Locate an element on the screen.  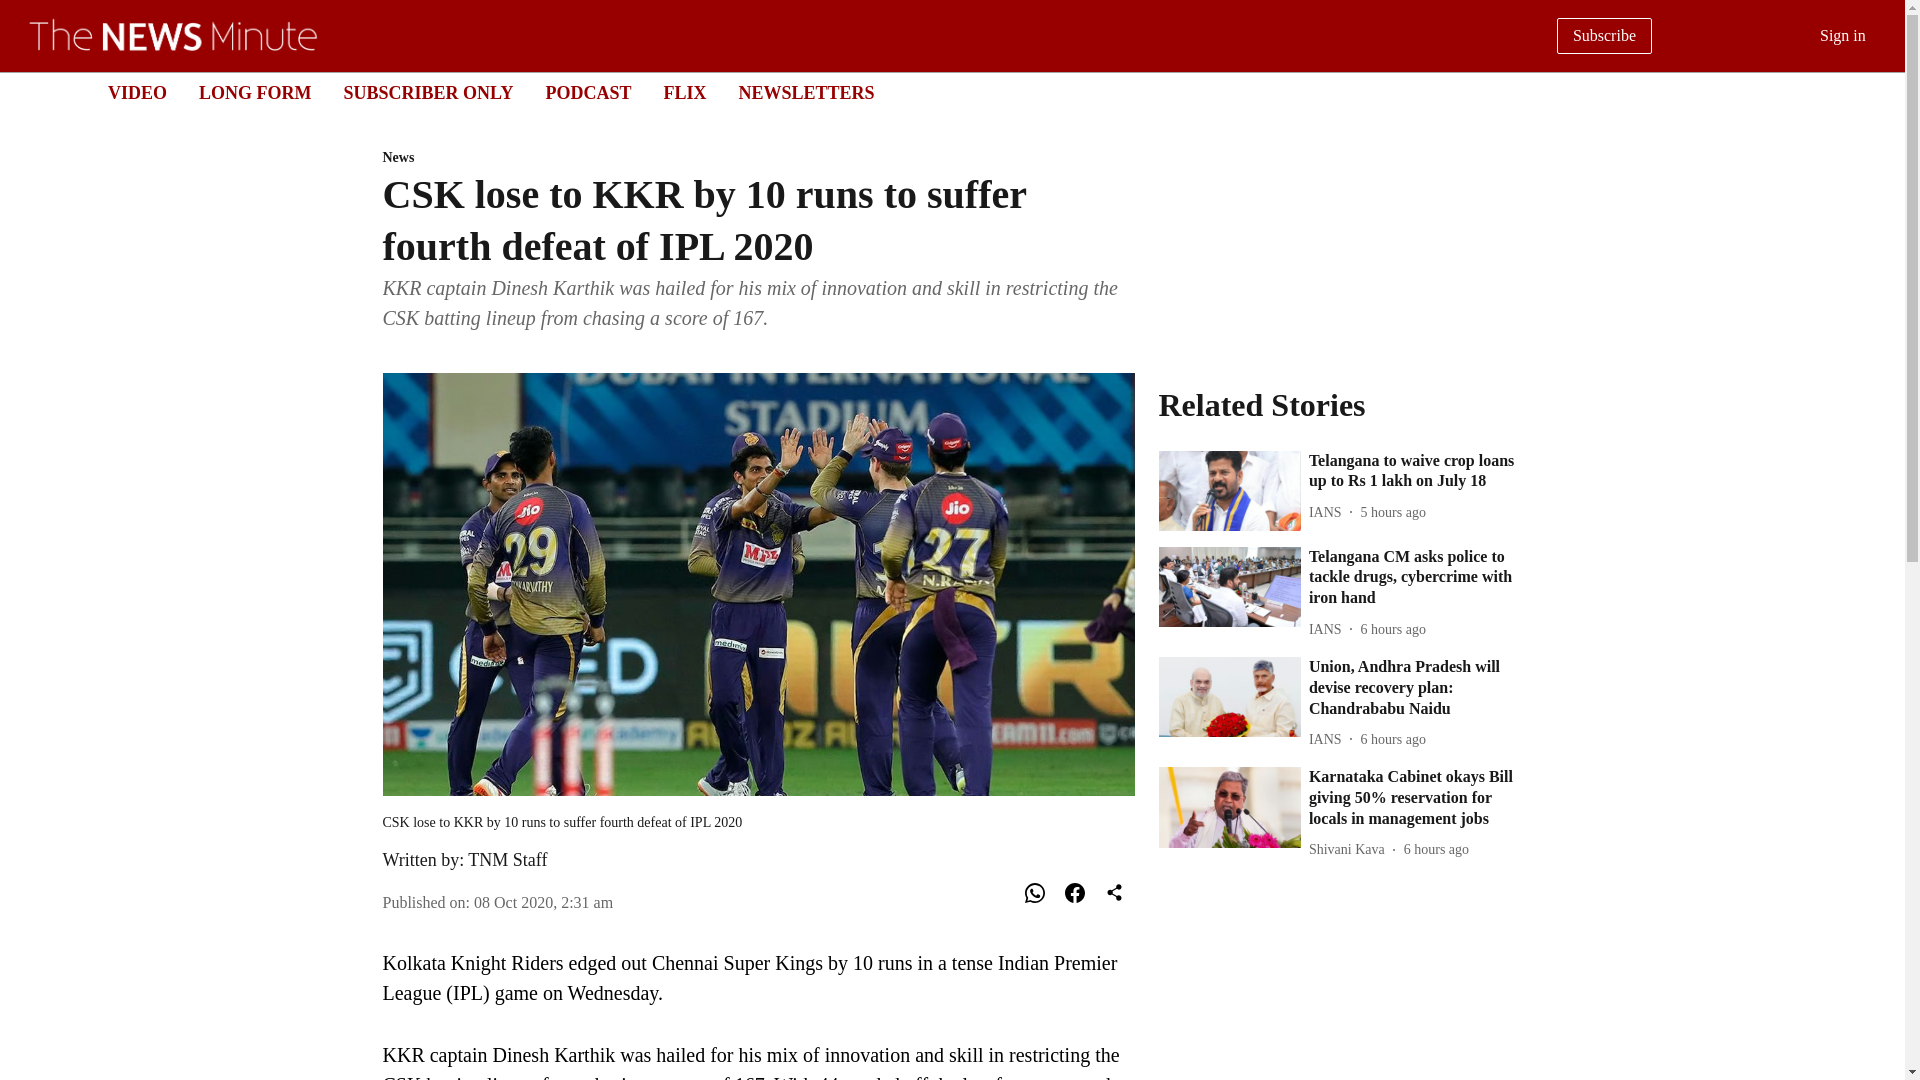
2020-10-07 18:31 is located at coordinates (543, 902).